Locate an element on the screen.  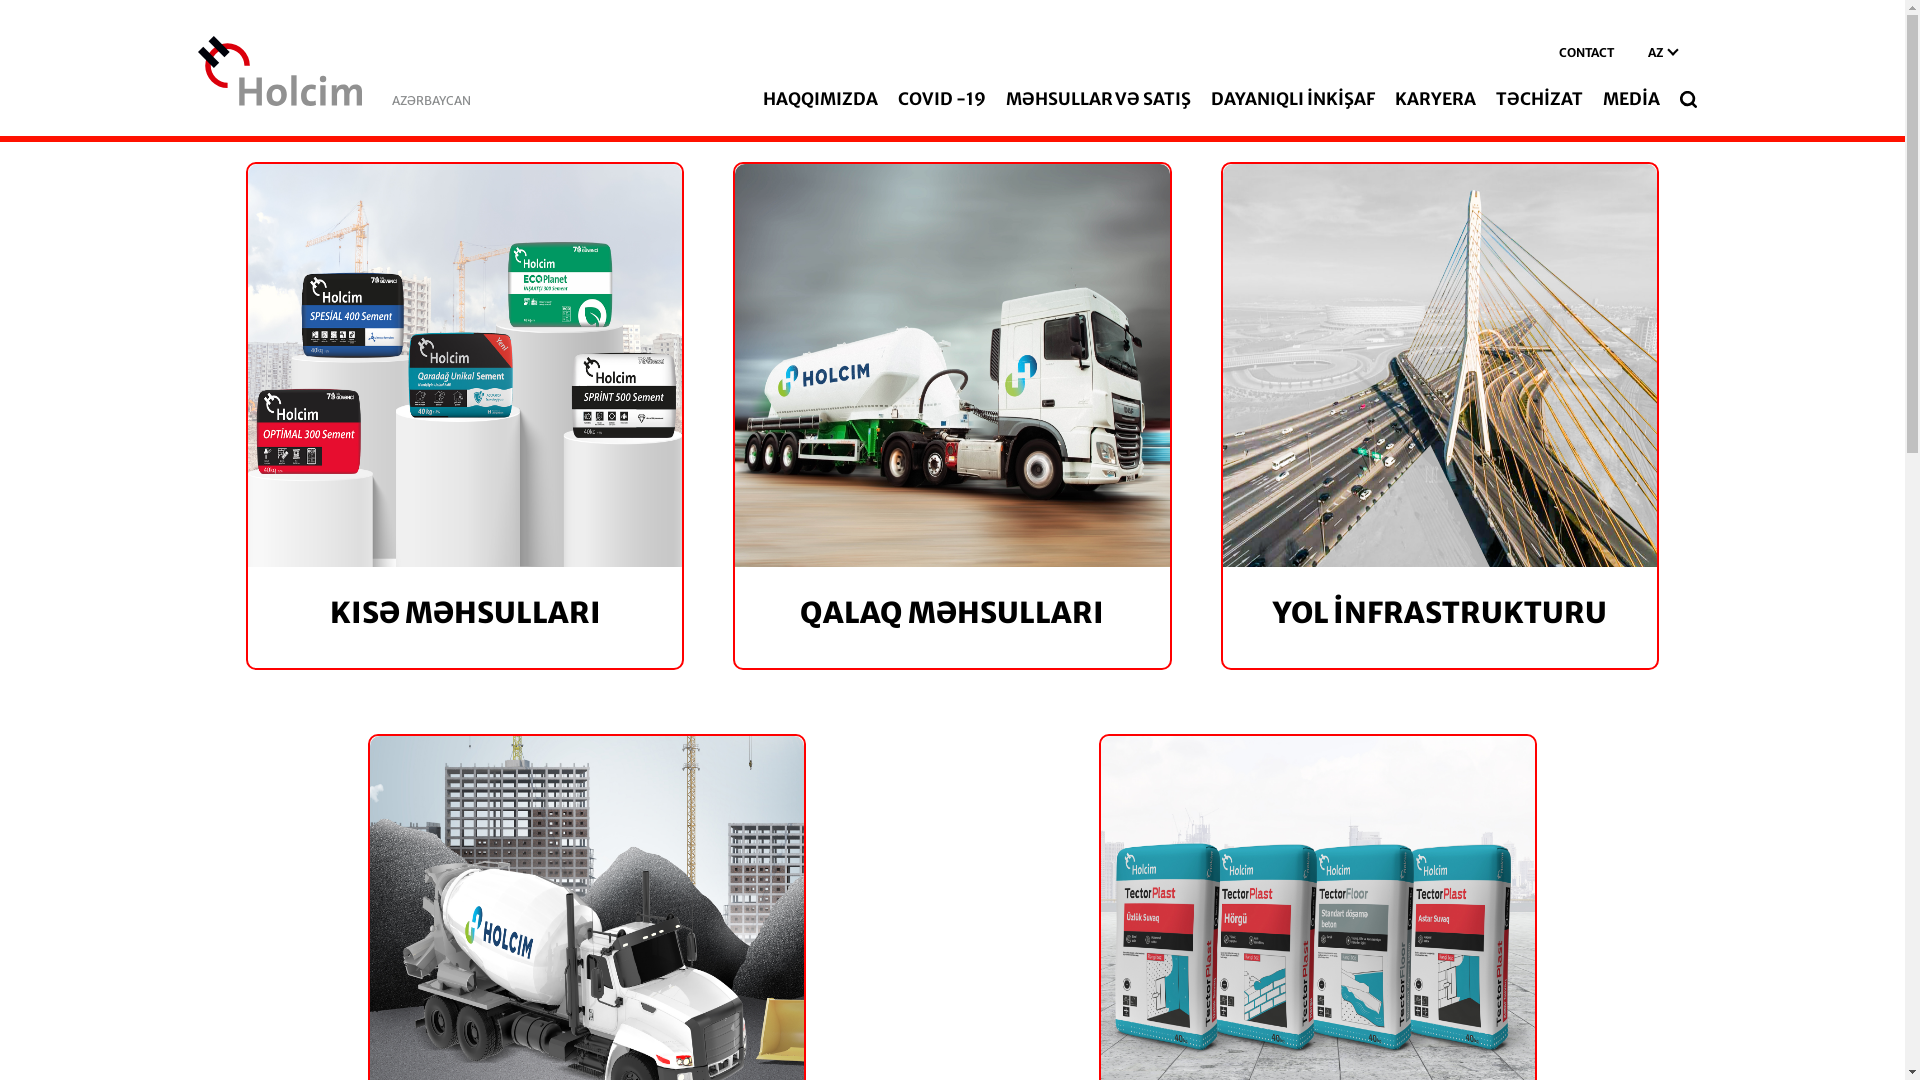
CONTACT is located at coordinates (1586, 53).